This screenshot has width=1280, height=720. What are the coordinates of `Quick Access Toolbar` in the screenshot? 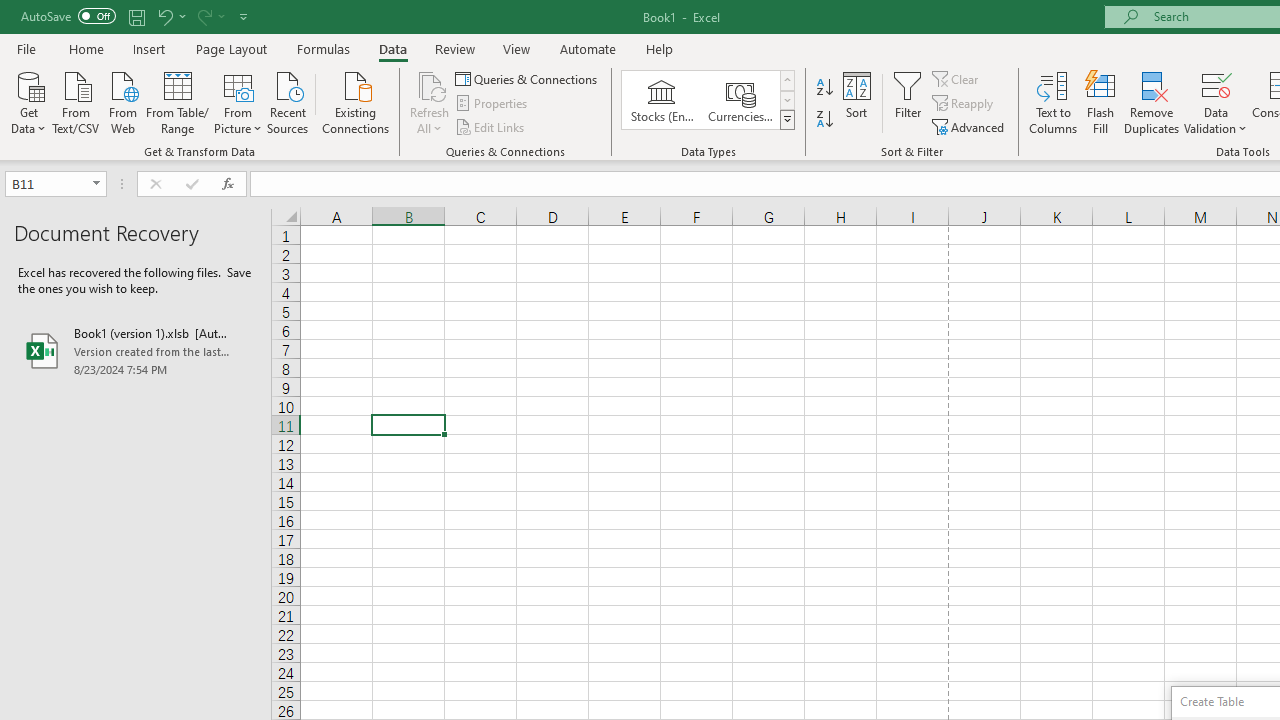 It's located at (136, 16).